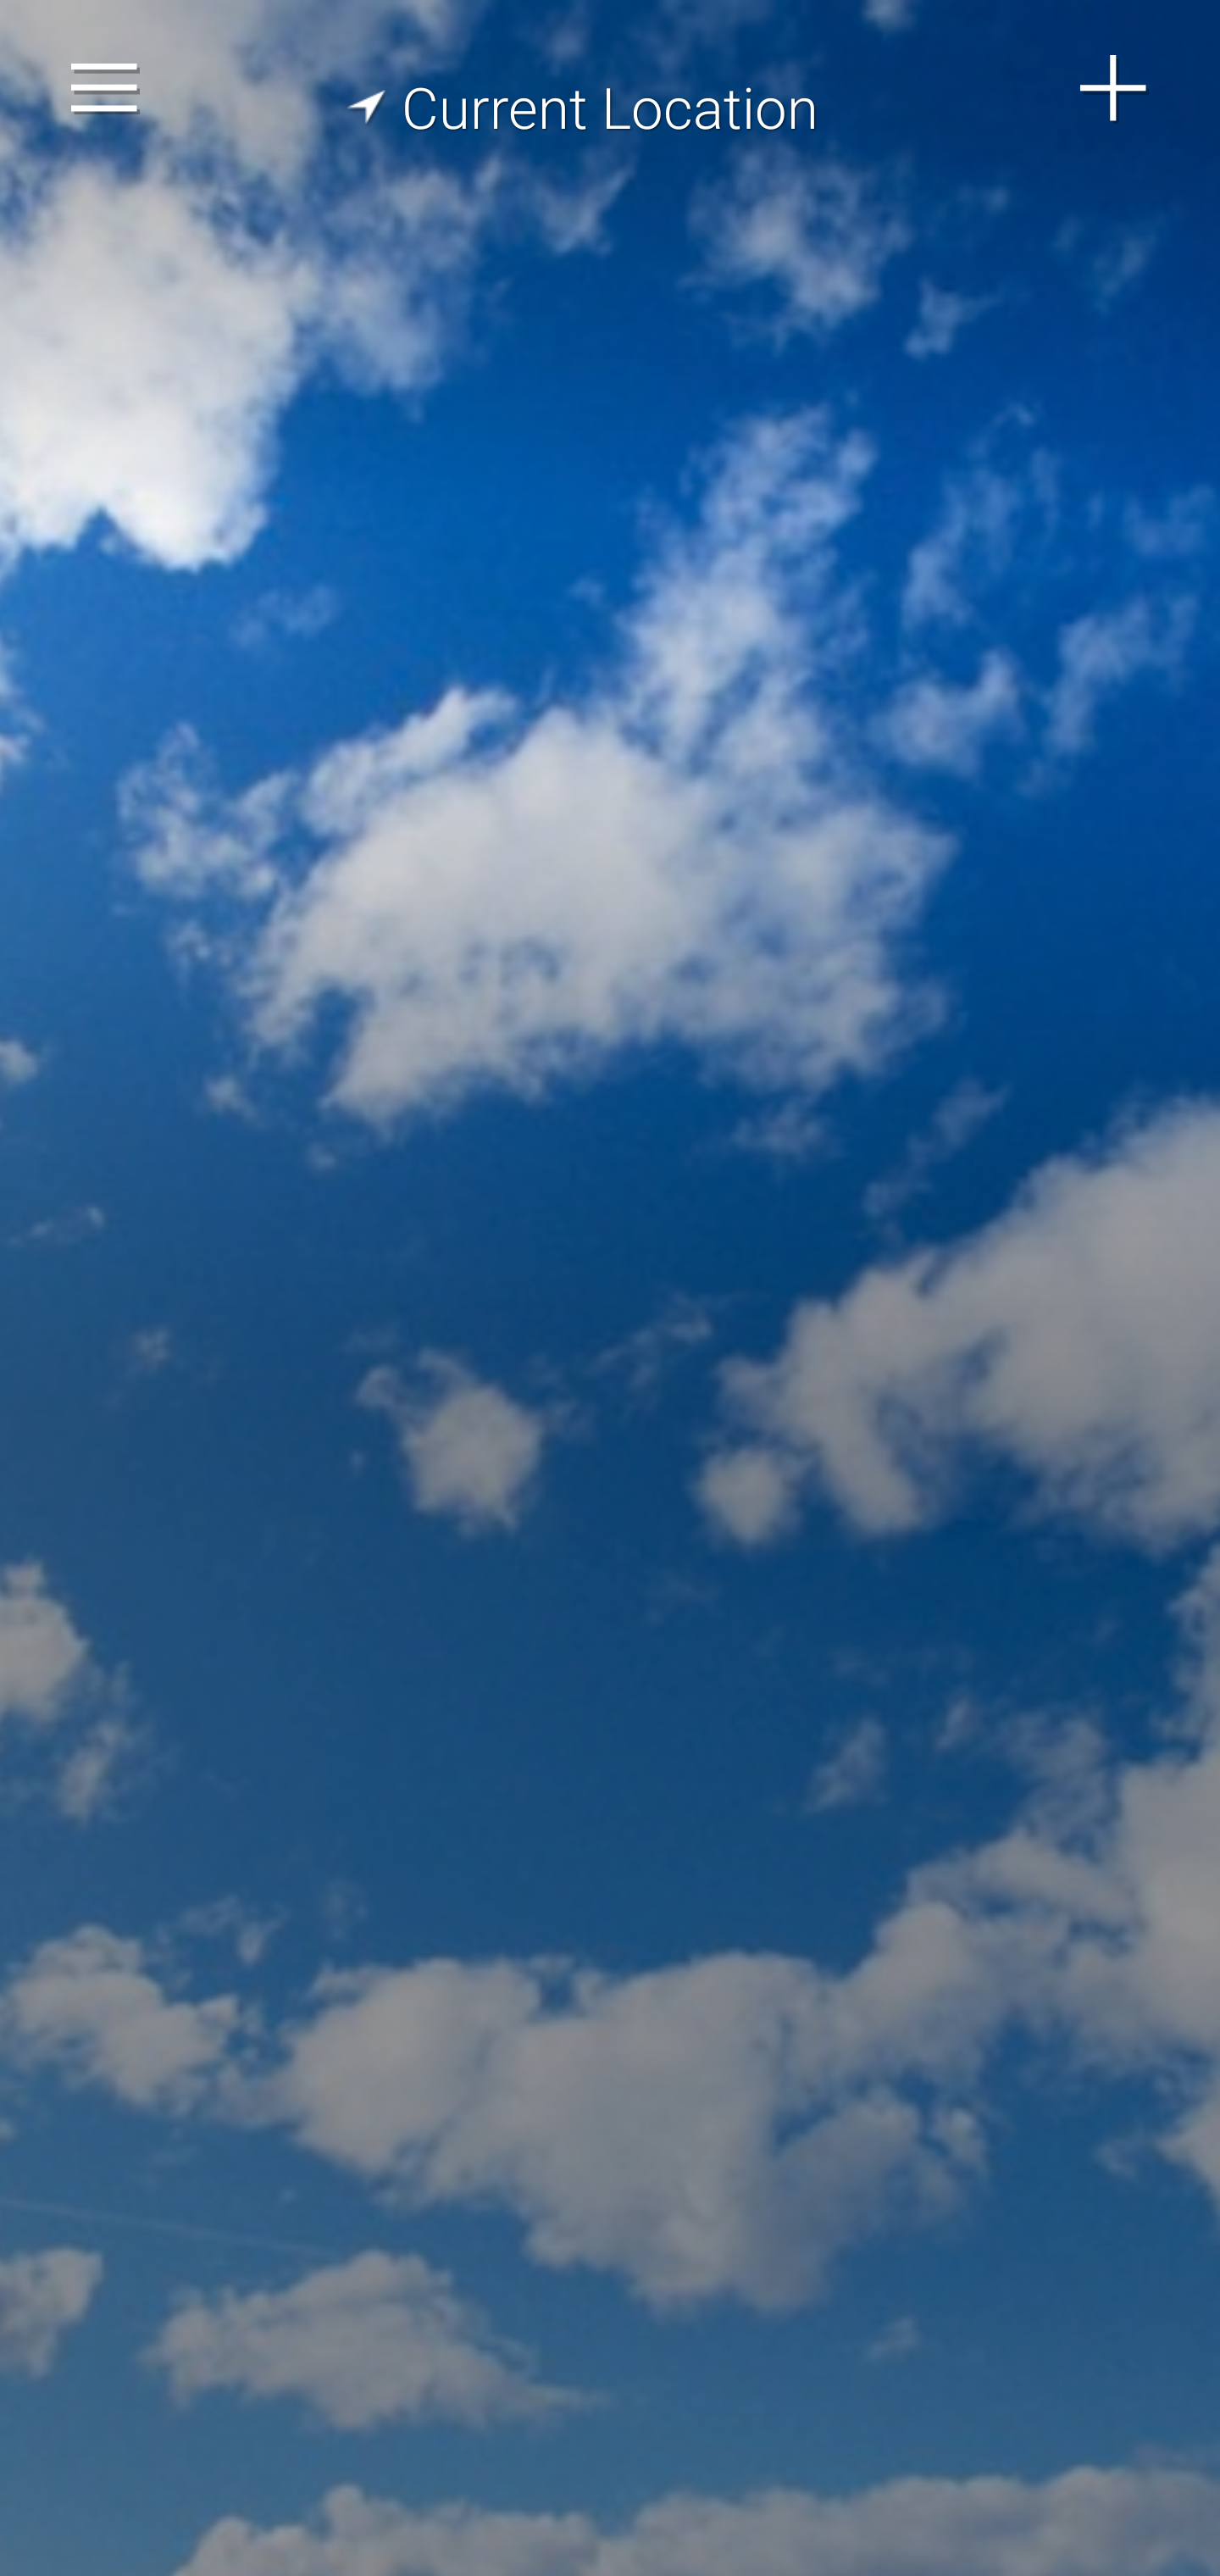 This screenshot has height=2576, width=1220. I want to click on Add City, so click(1114, 88).